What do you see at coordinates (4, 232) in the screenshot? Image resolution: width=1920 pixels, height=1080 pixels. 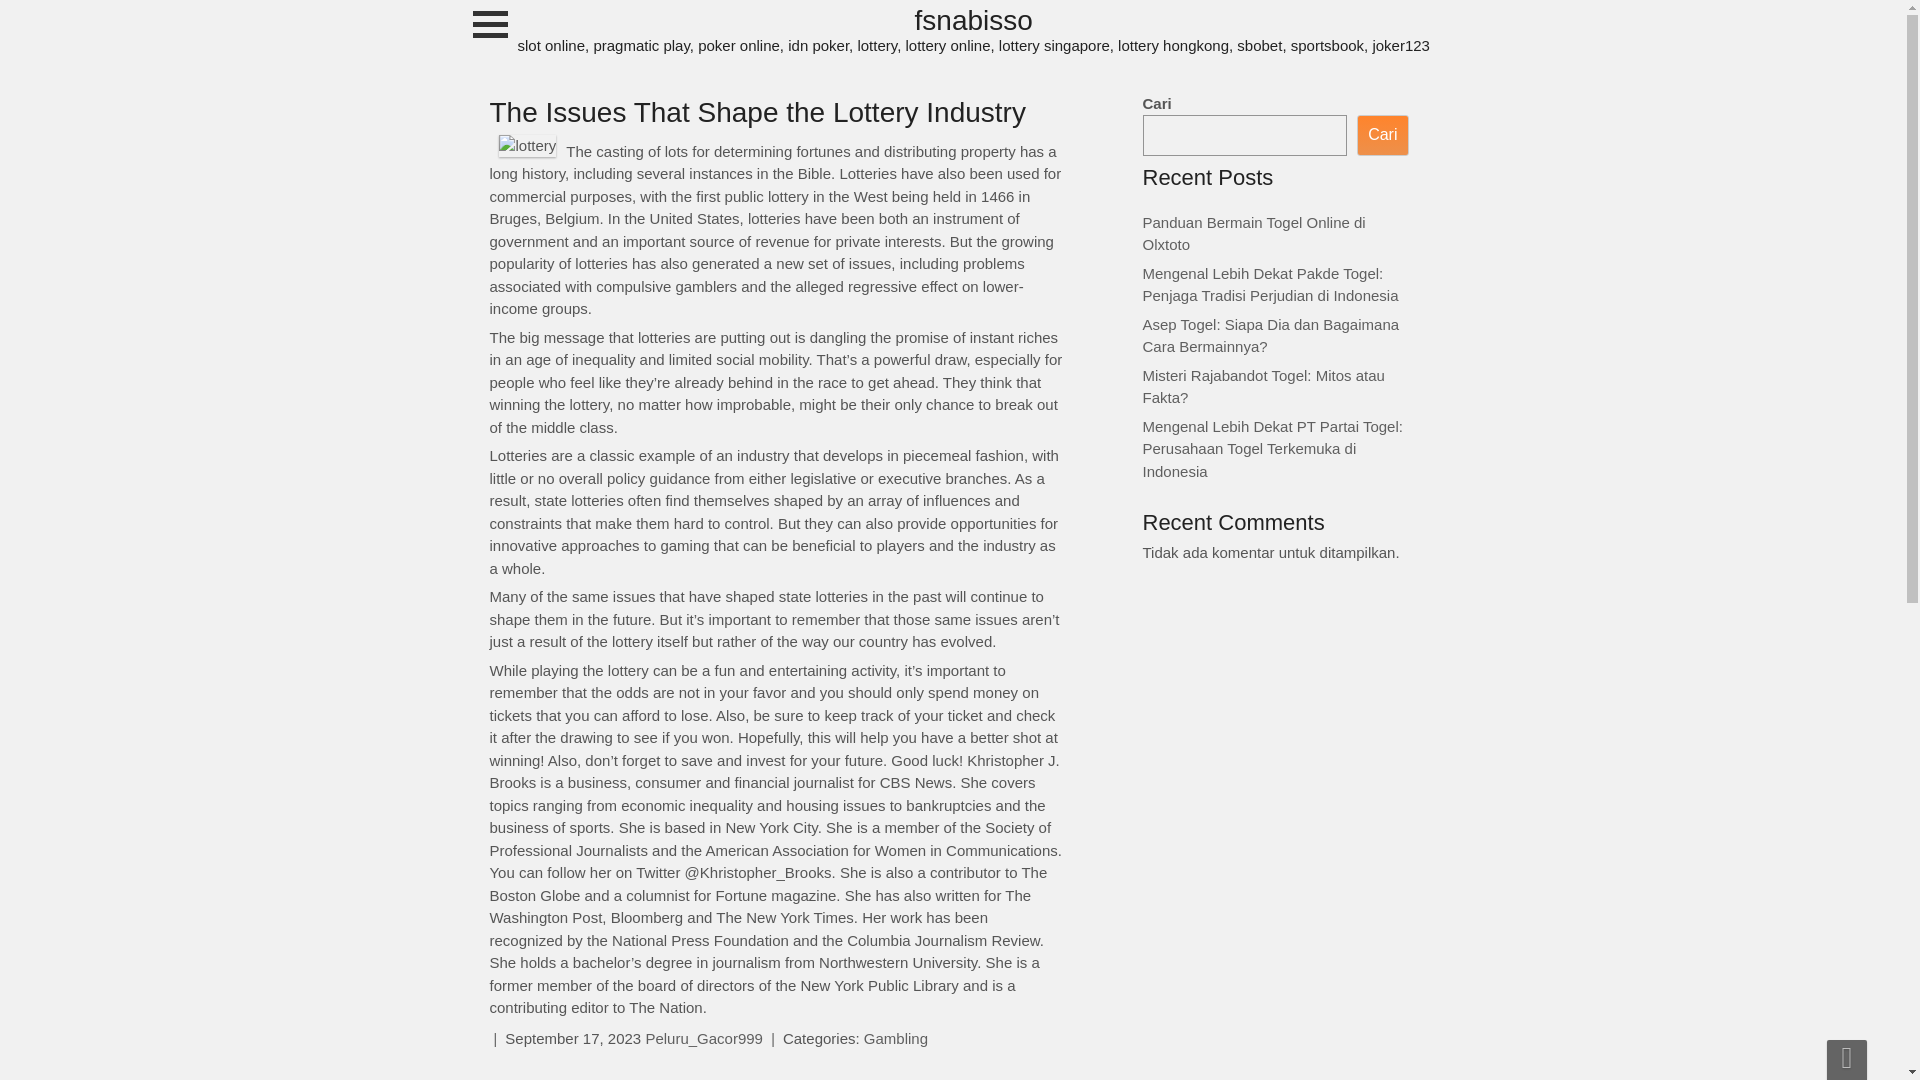 I see `SBOBET` at bounding box center [4, 232].